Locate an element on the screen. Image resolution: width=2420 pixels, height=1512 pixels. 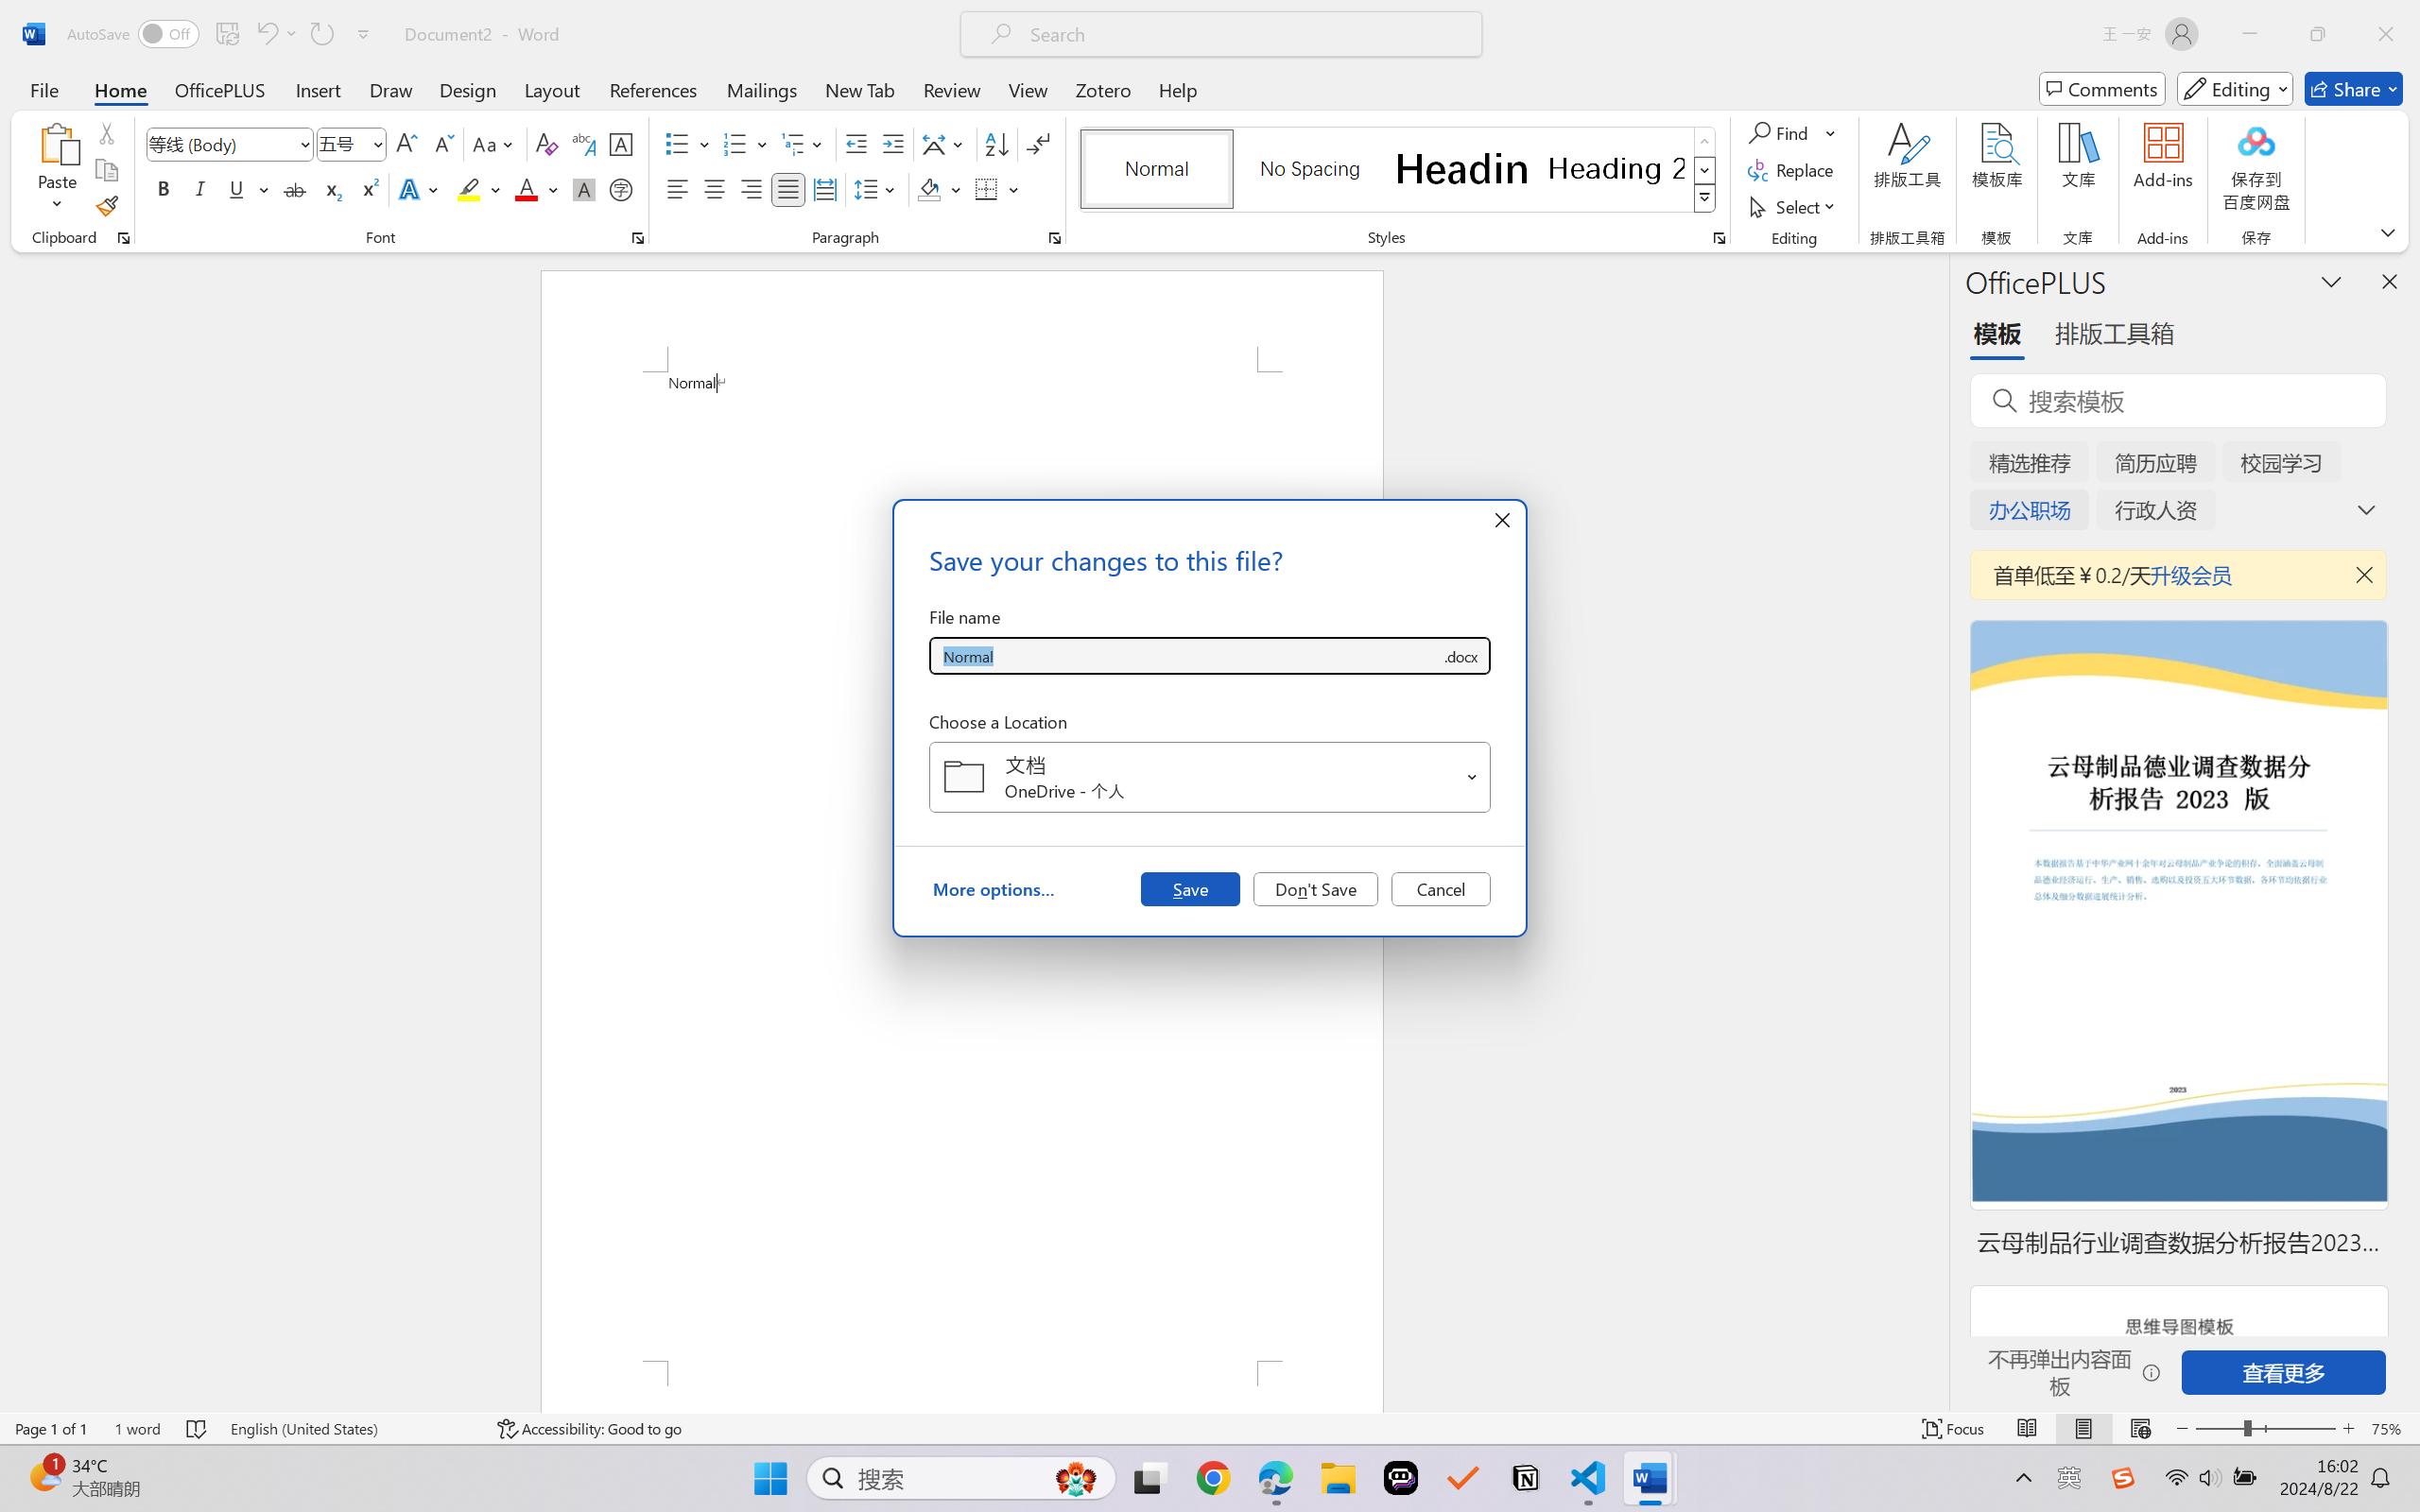
Share is located at coordinates (2354, 89).